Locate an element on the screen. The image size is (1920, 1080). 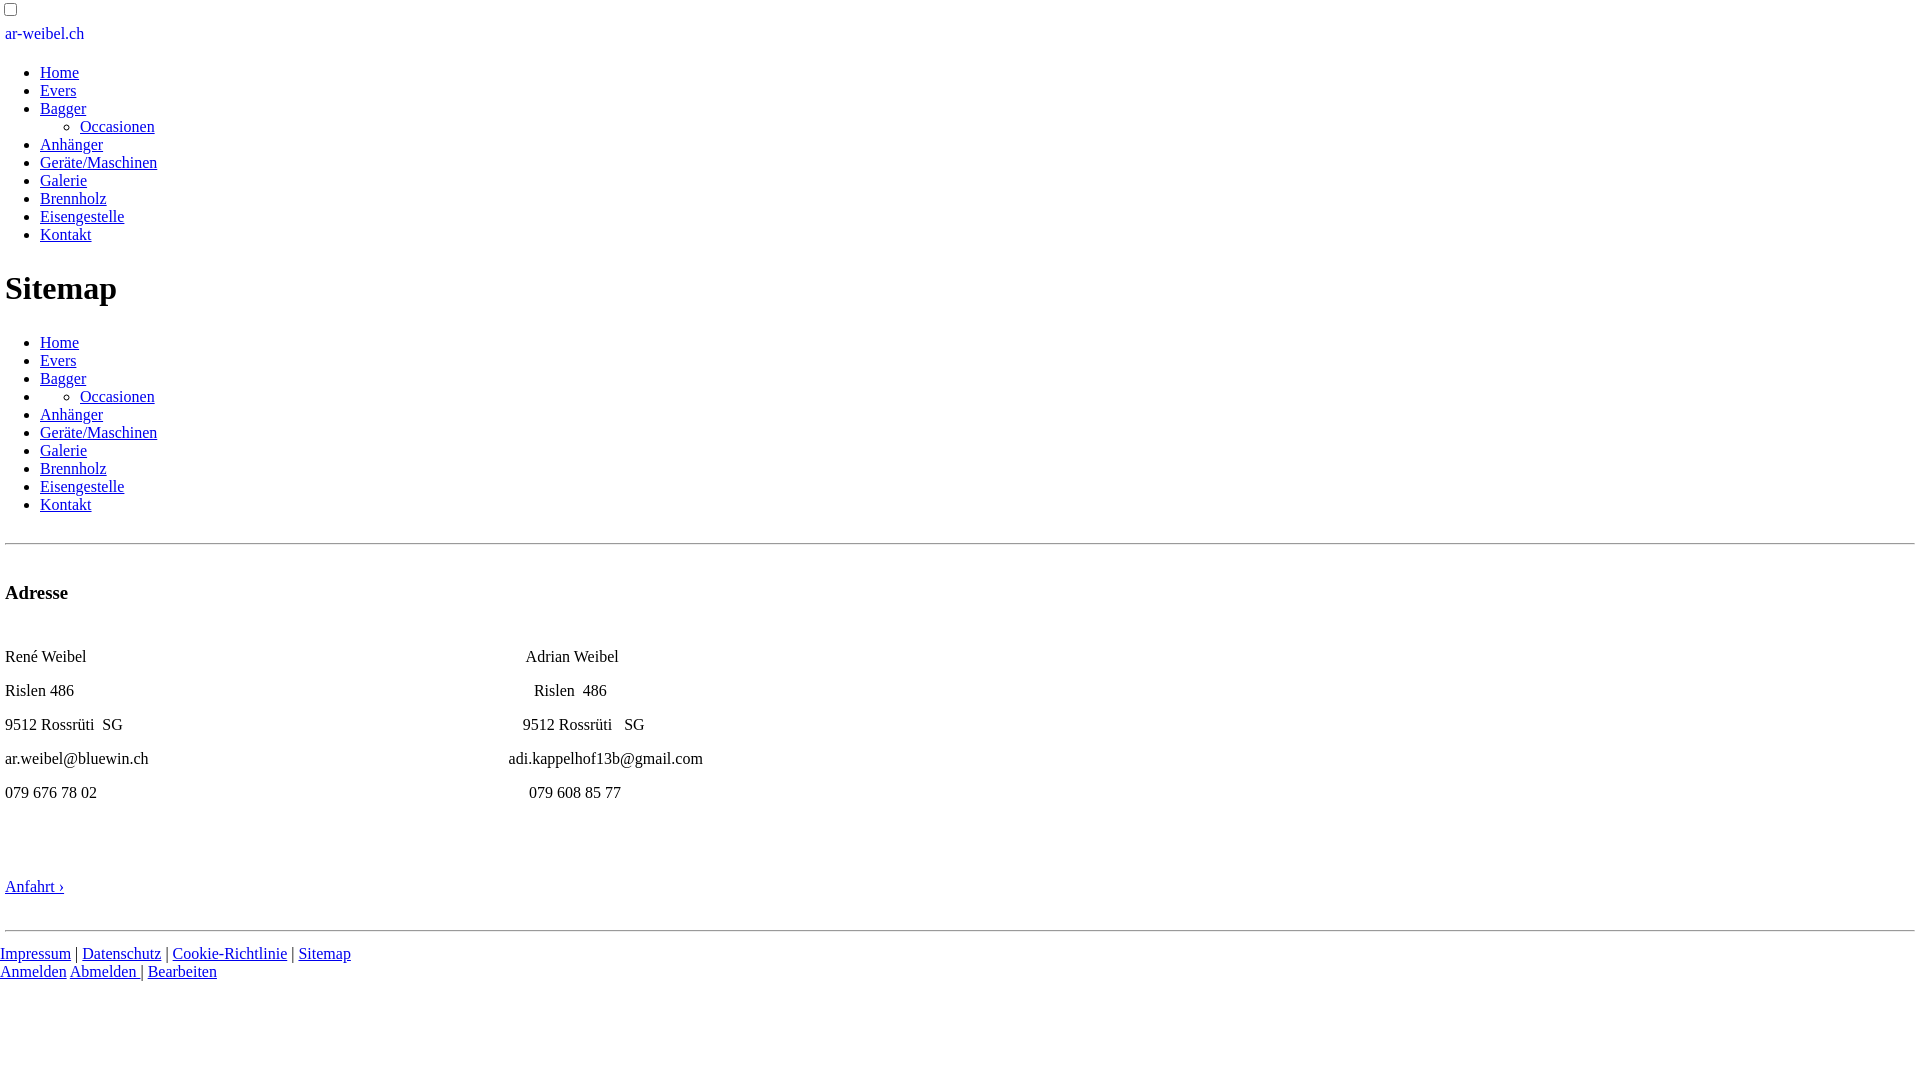
ar-weibel.ch is located at coordinates (44, 34).